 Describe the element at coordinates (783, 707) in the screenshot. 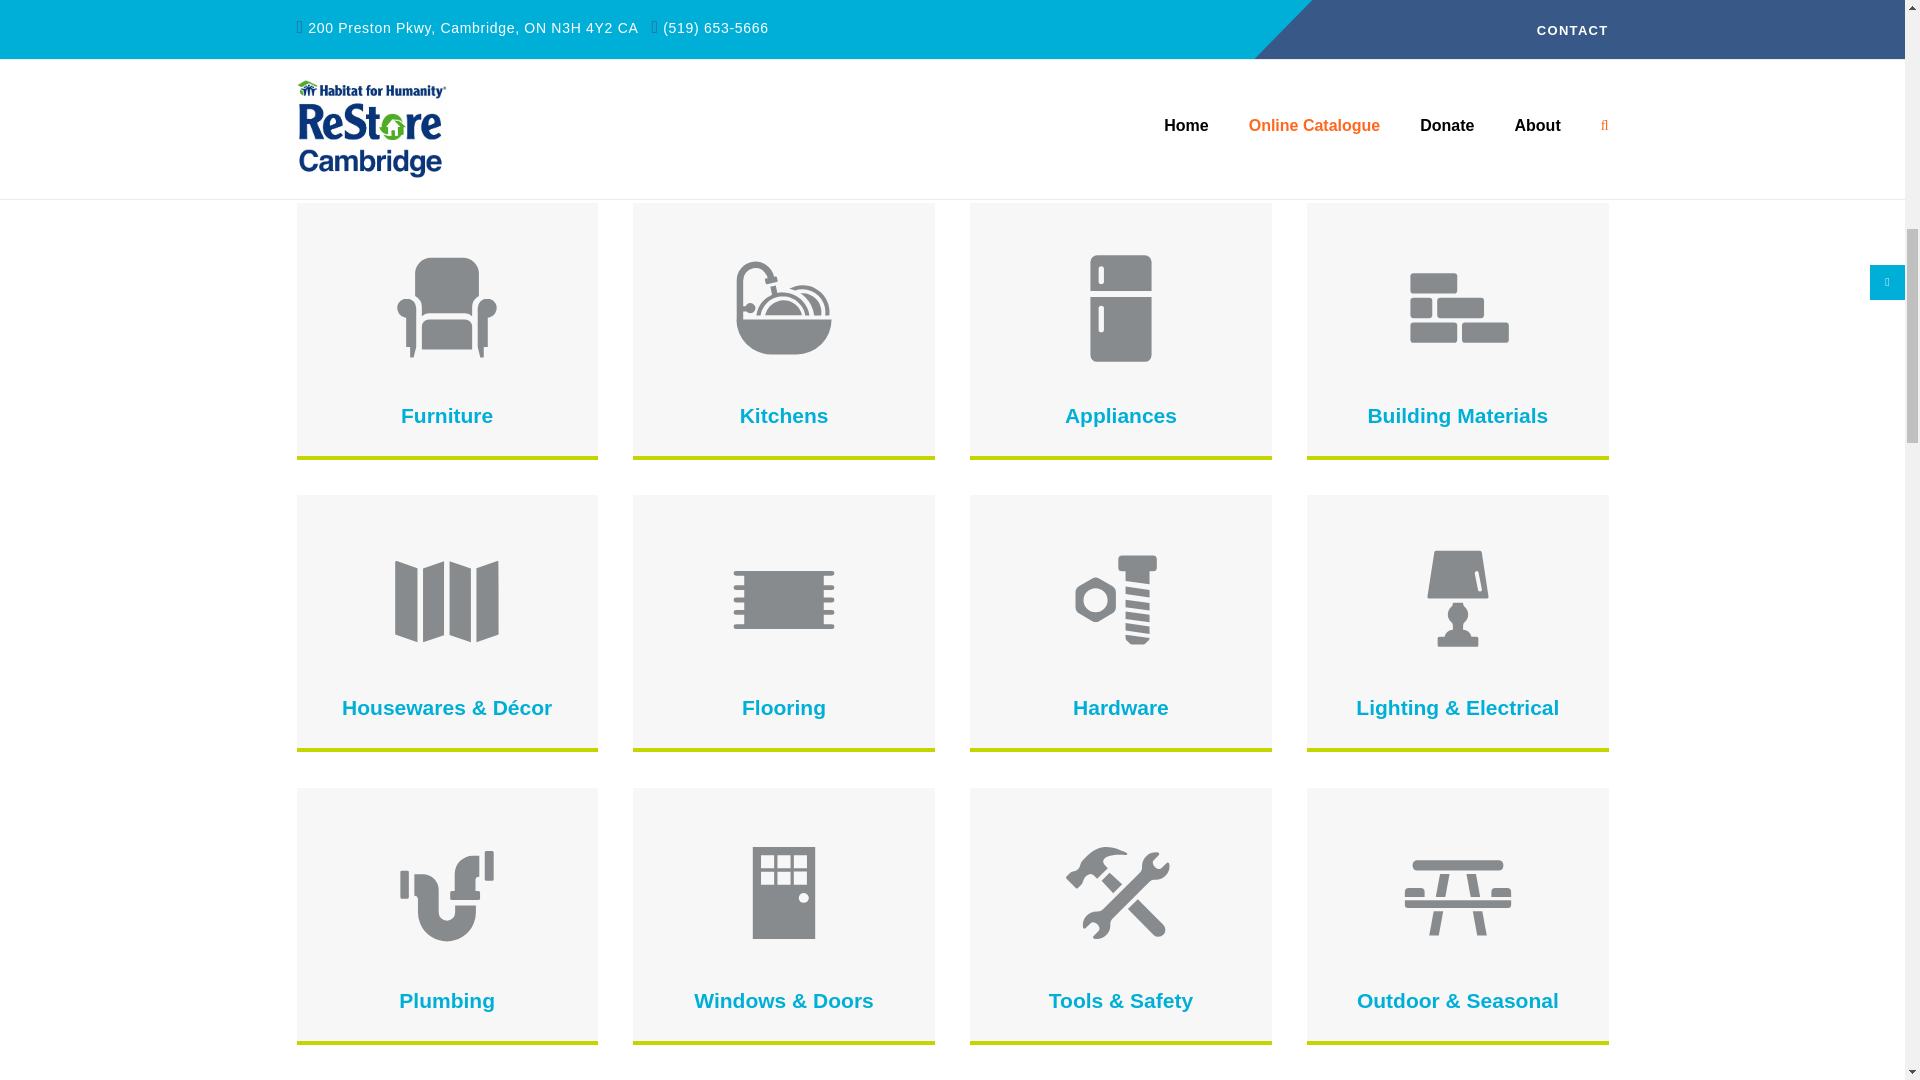

I see `Flooring` at that location.